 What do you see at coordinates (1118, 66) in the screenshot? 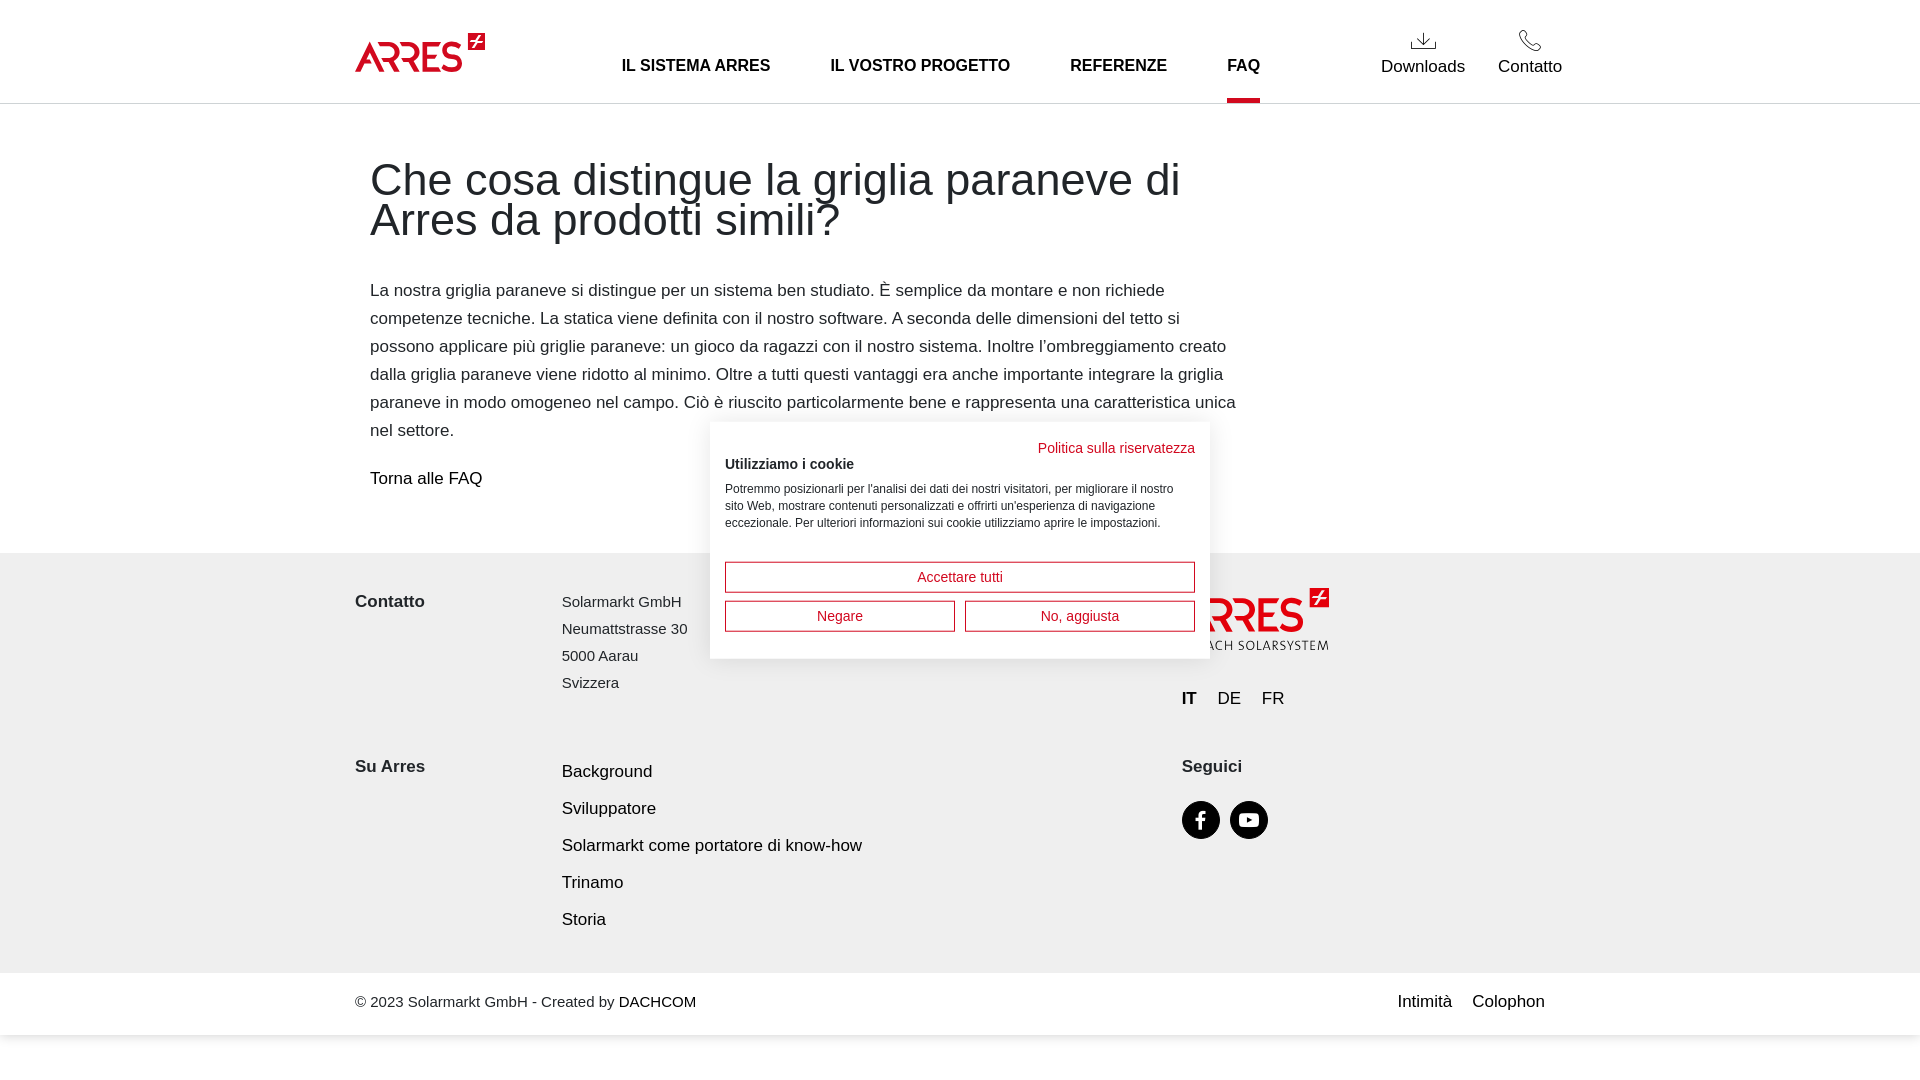
I see `REFERENZE` at bounding box center [1118, 66].